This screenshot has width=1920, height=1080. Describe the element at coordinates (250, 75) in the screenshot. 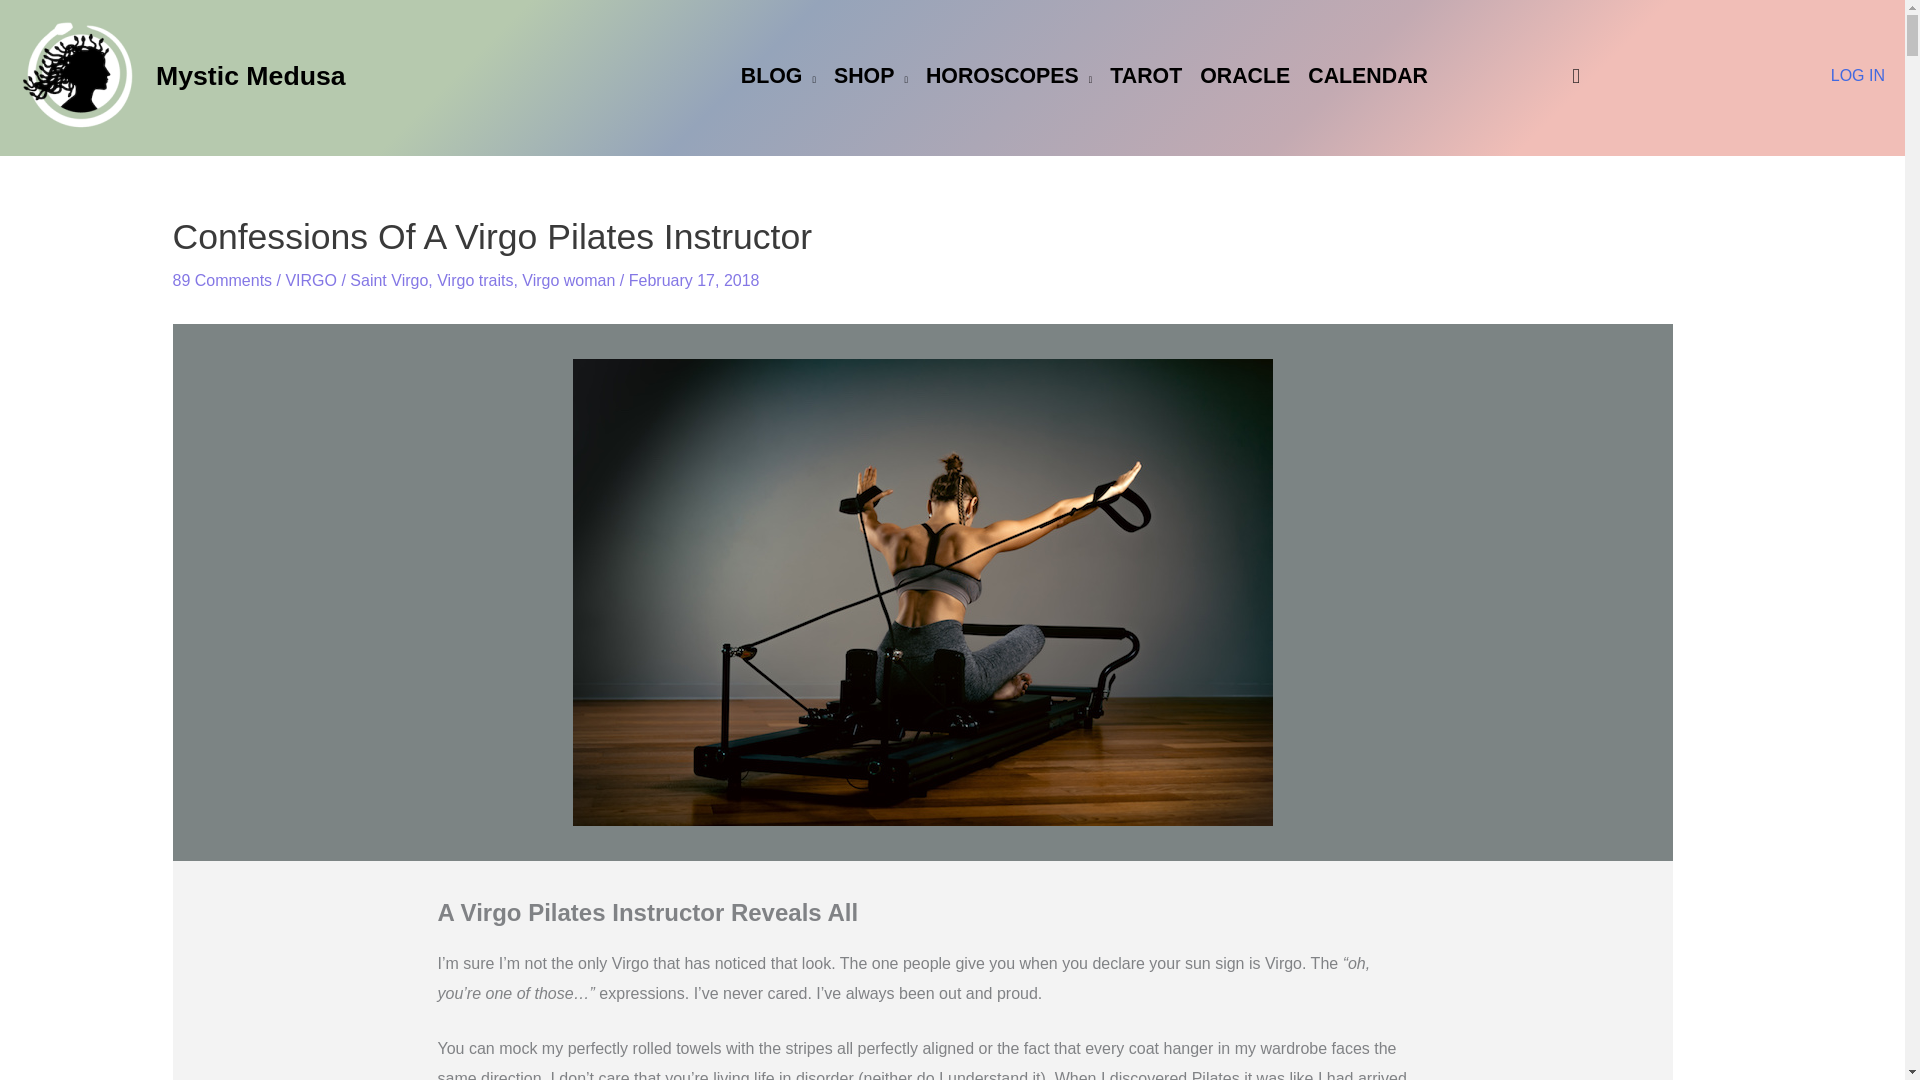

I see `Mystic Medusa` at that location.